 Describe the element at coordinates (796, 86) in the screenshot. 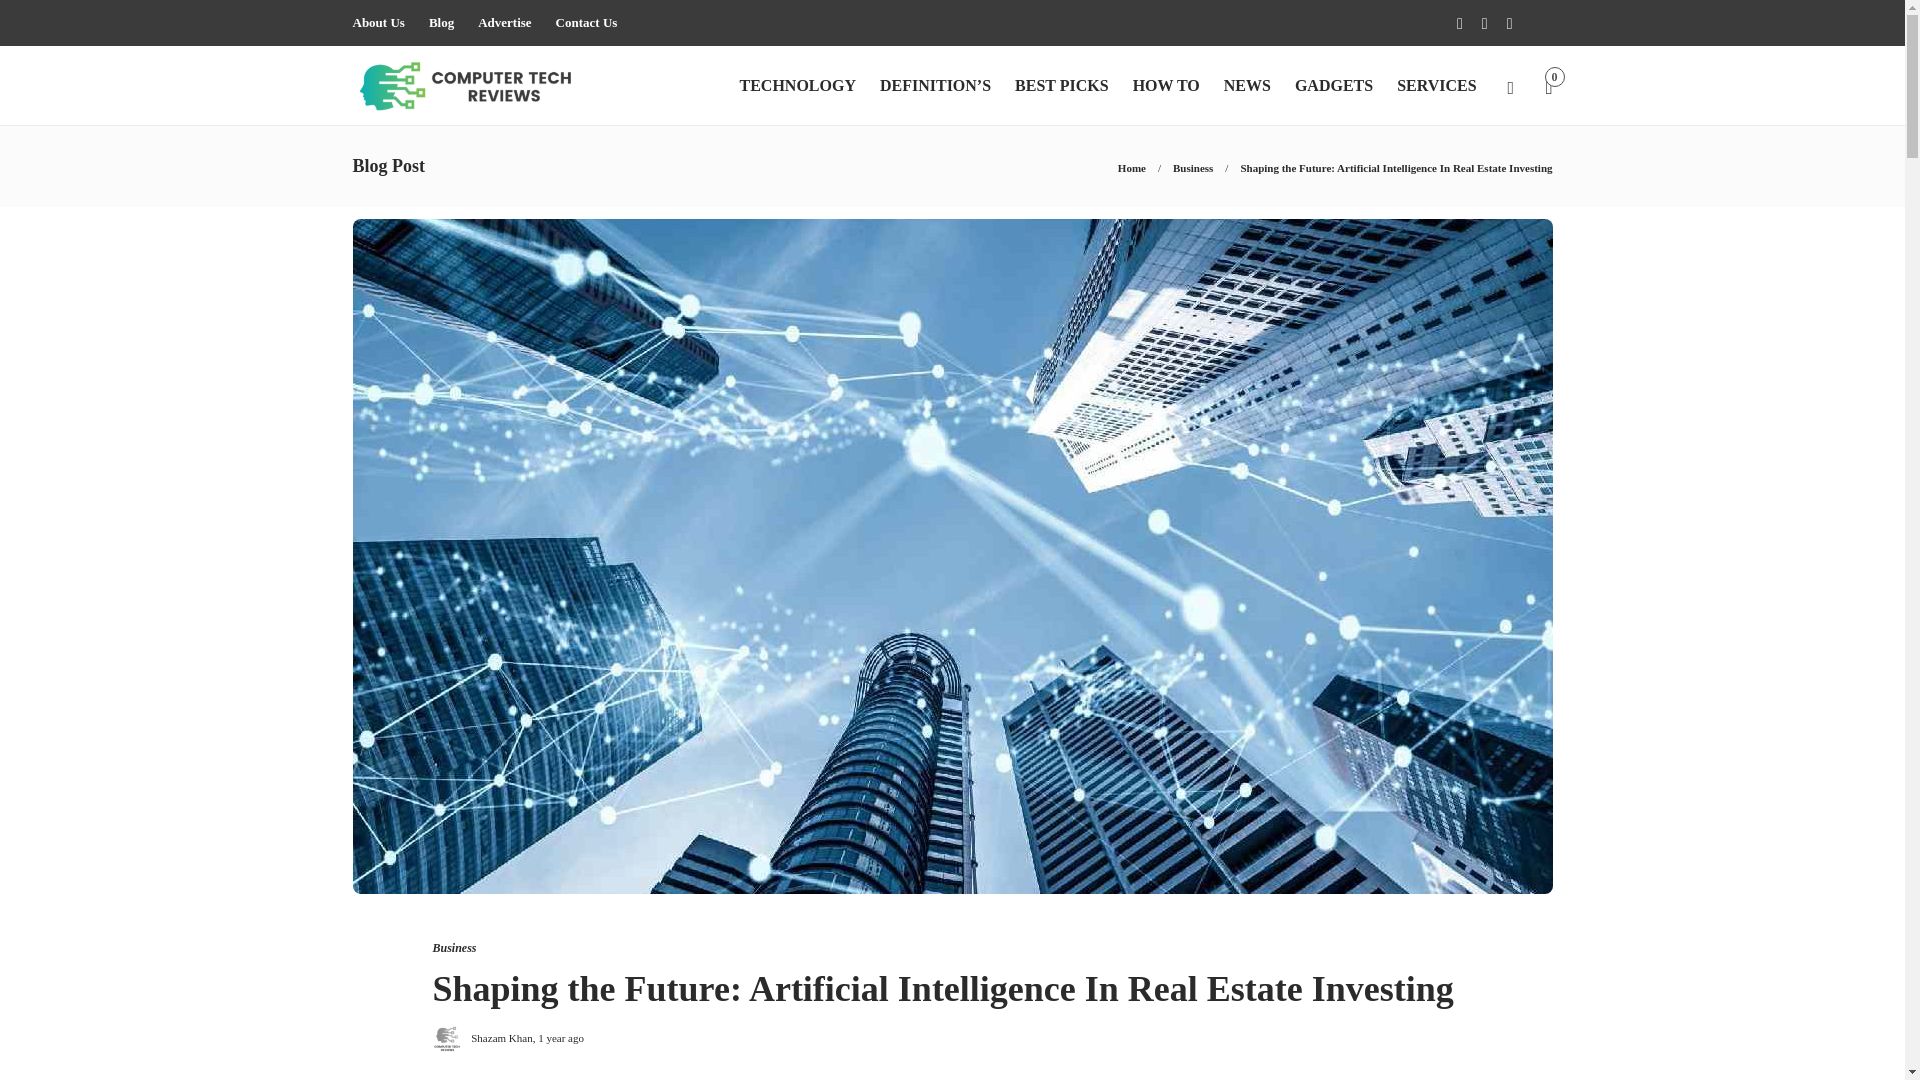

I see `TECHNOLOGY` at that location.